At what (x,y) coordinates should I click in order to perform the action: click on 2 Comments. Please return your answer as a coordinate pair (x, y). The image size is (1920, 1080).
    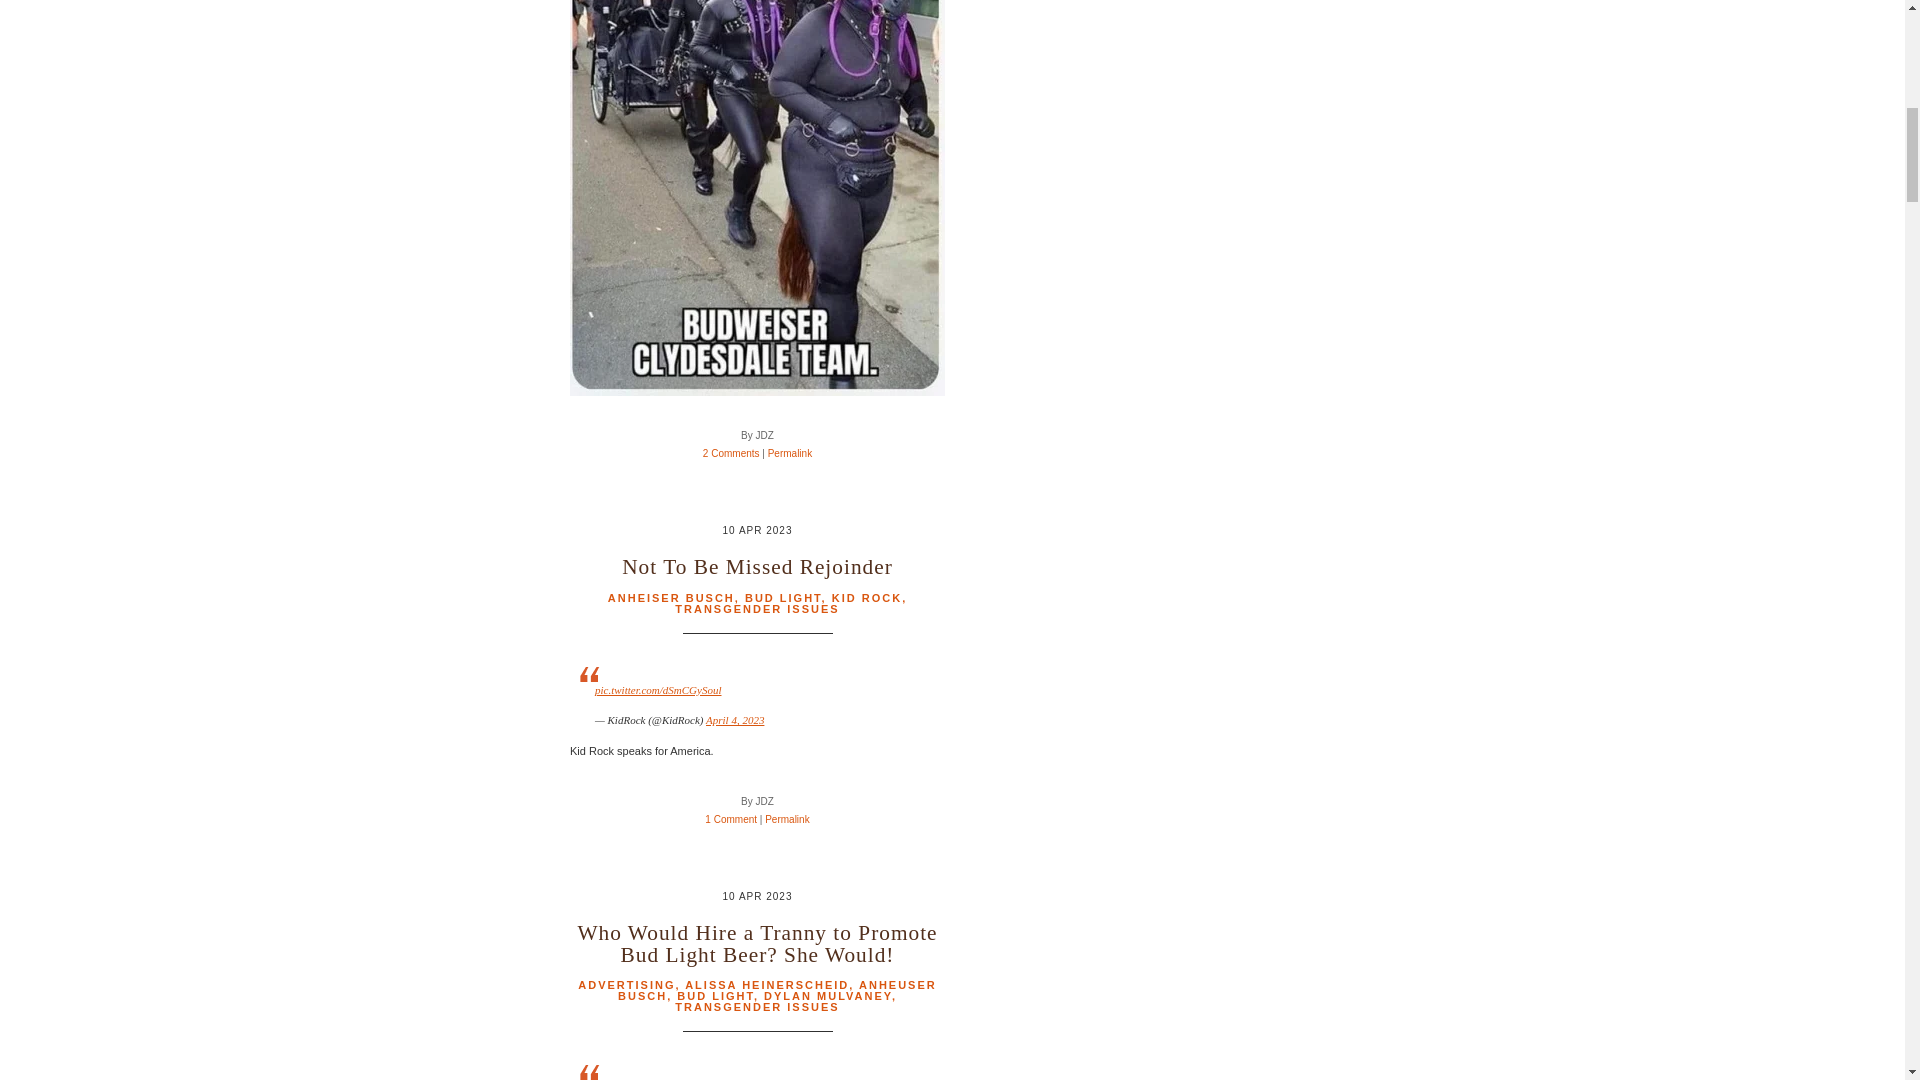
    Looking at the image, I should click on (731, 454).